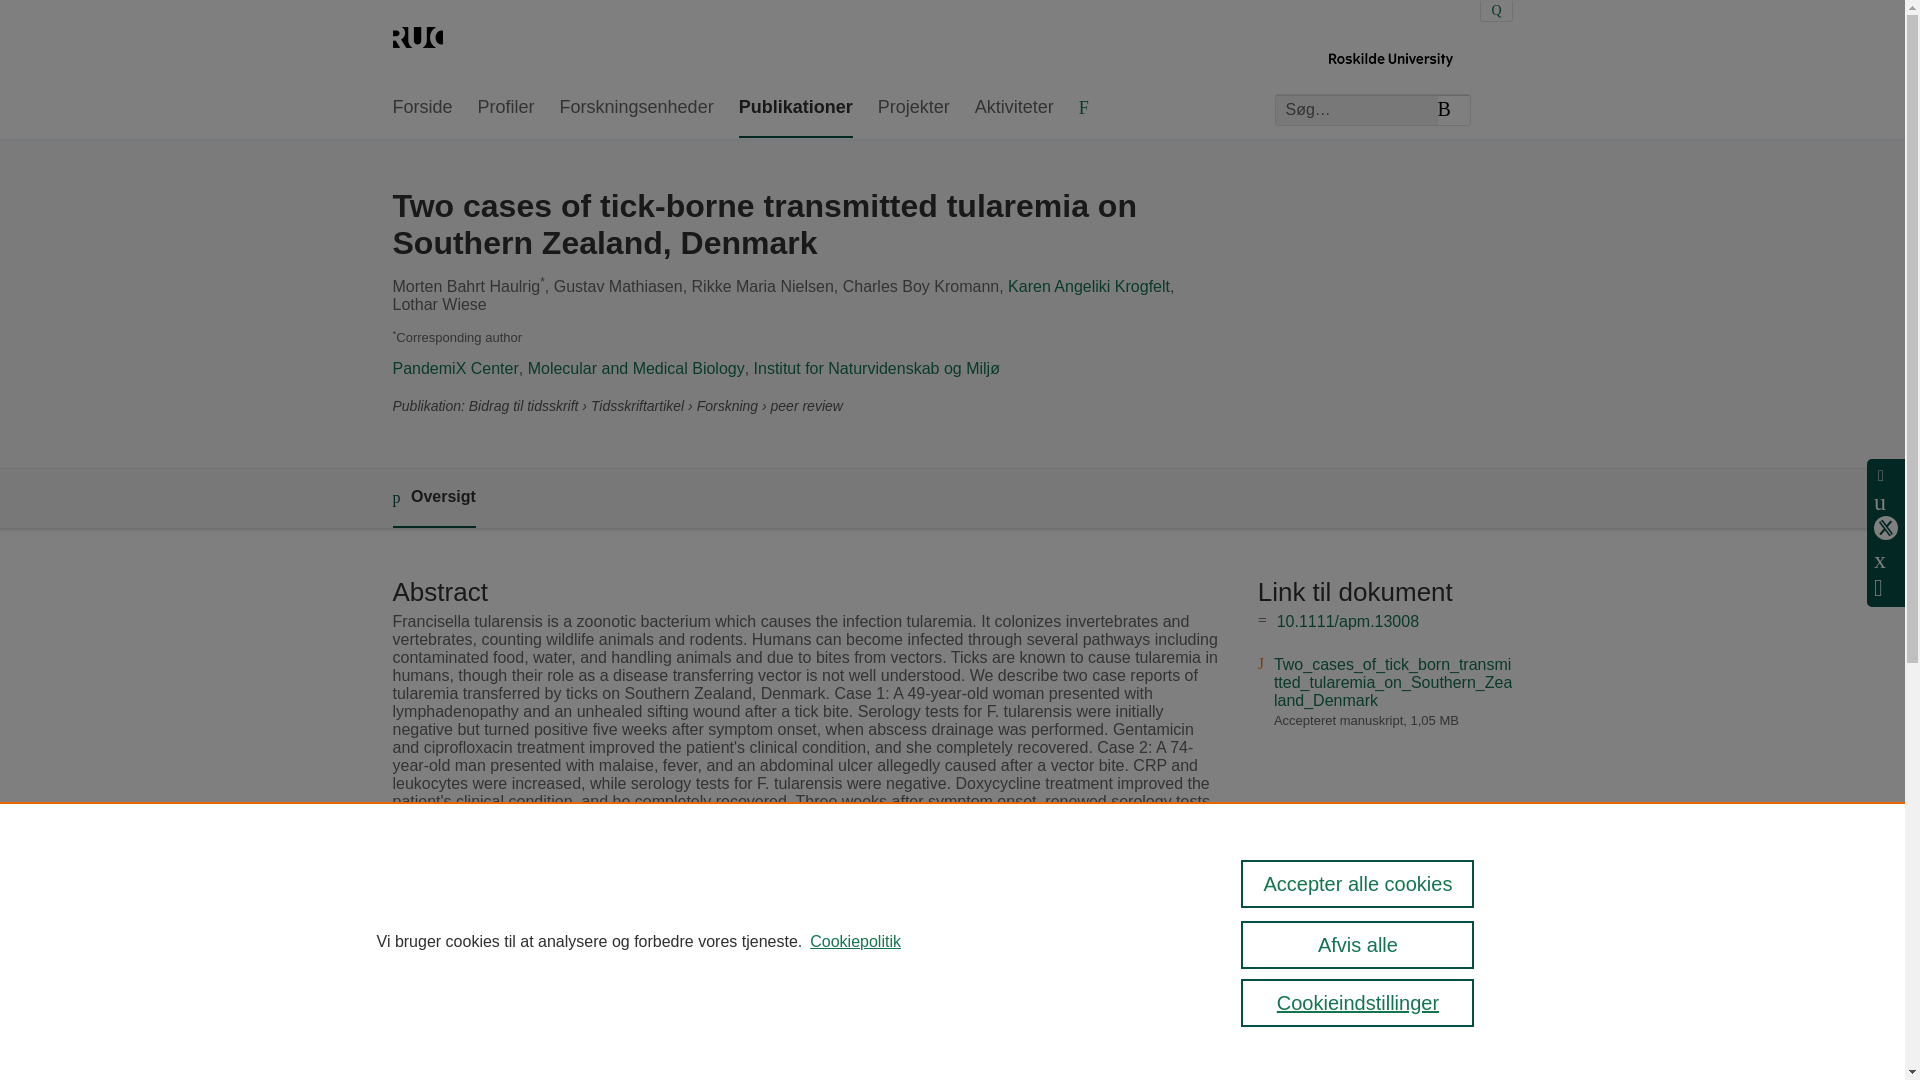 The width and height of the screenshot is (1920, 1080). I want to click on Profiler, so click(506, 108).